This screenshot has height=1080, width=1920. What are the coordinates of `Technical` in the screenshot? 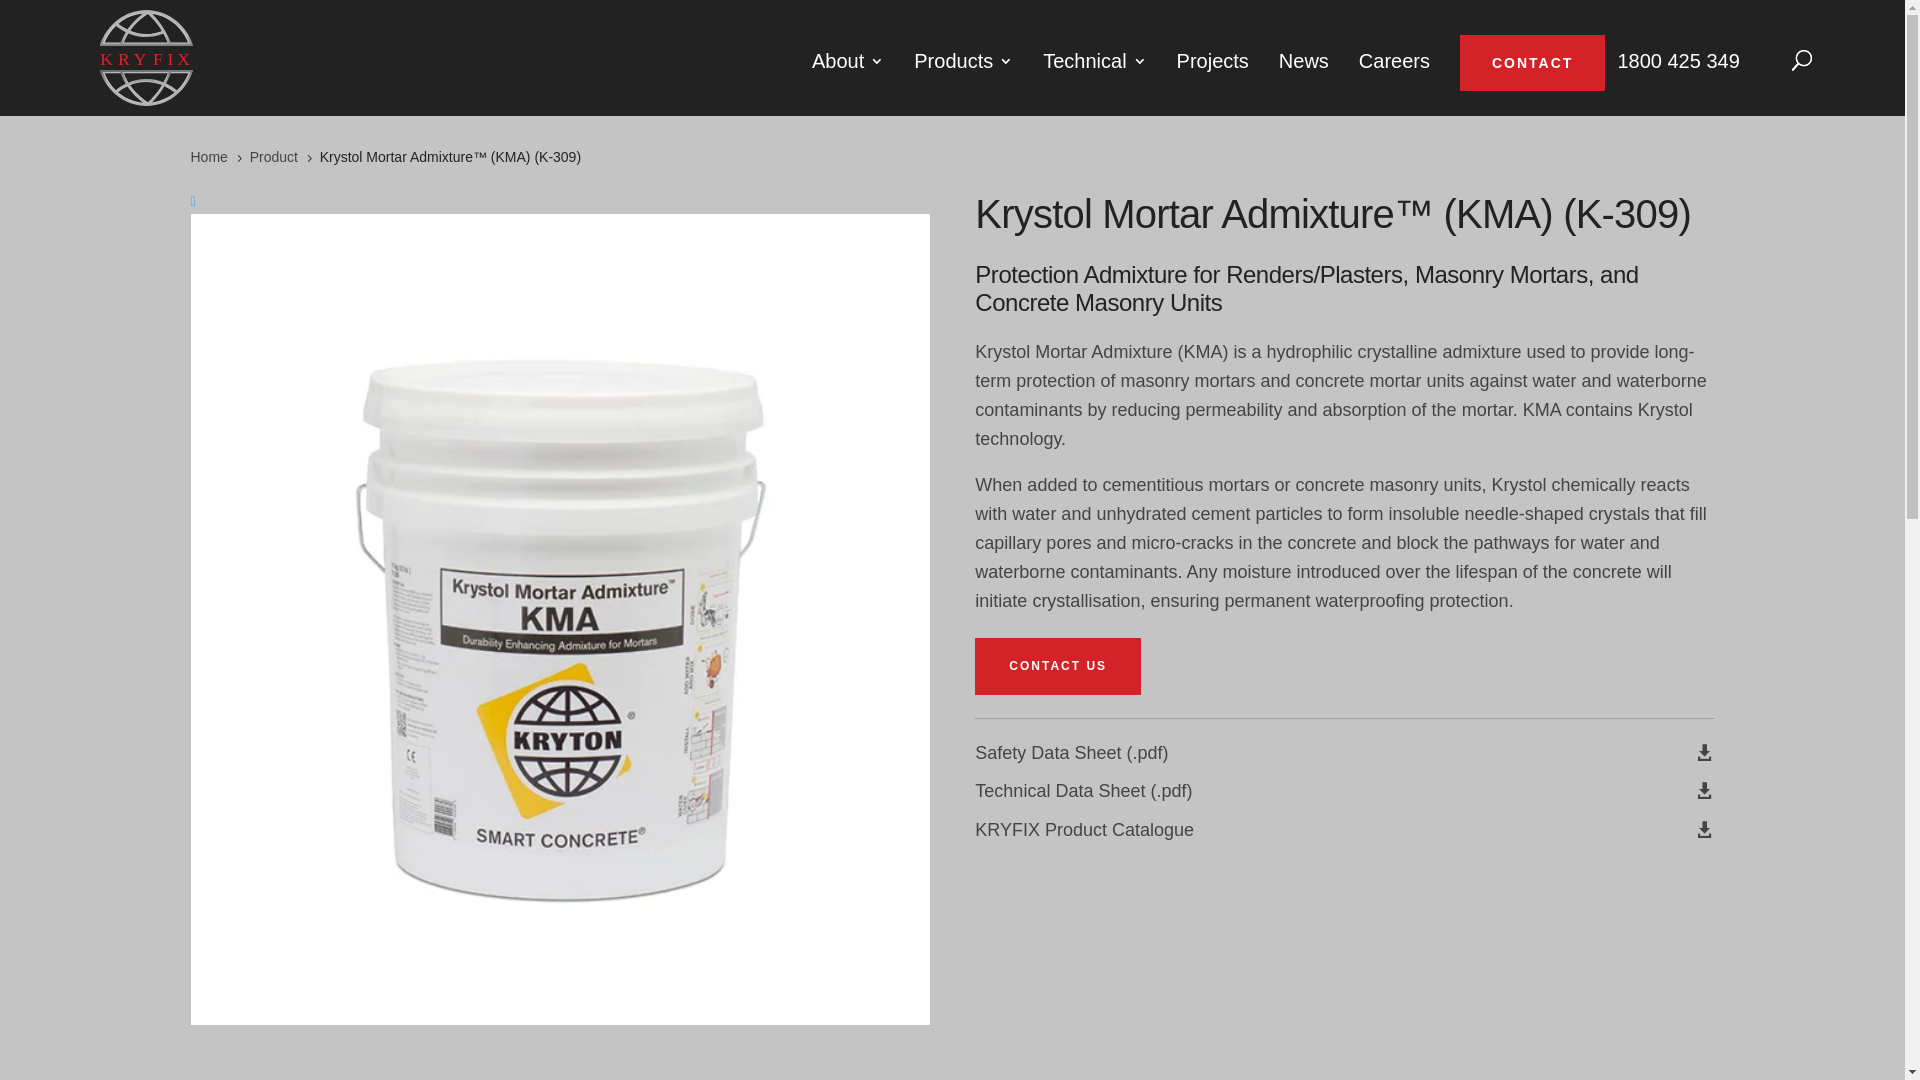 It's located at (1094, 78).